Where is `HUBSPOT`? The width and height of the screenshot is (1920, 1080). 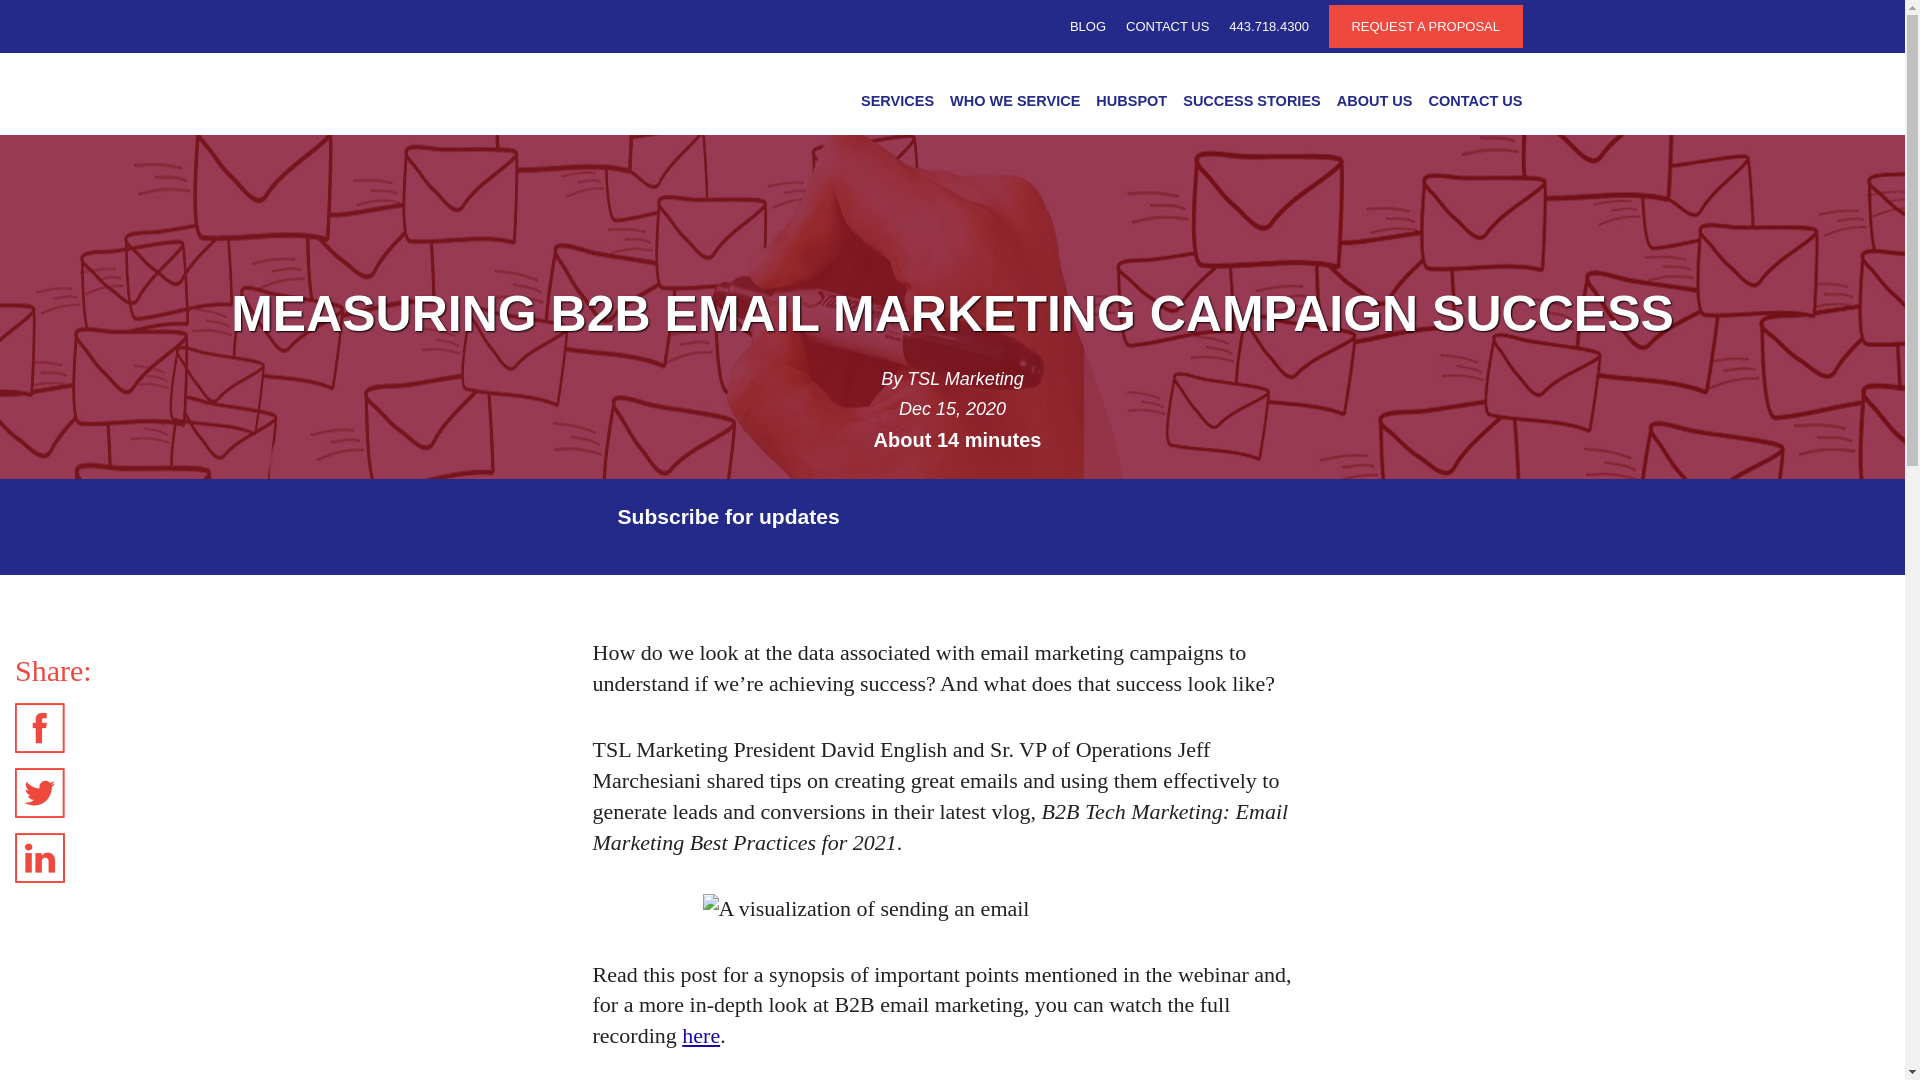 HUBSPOT is located at coordinates (1132, 105).